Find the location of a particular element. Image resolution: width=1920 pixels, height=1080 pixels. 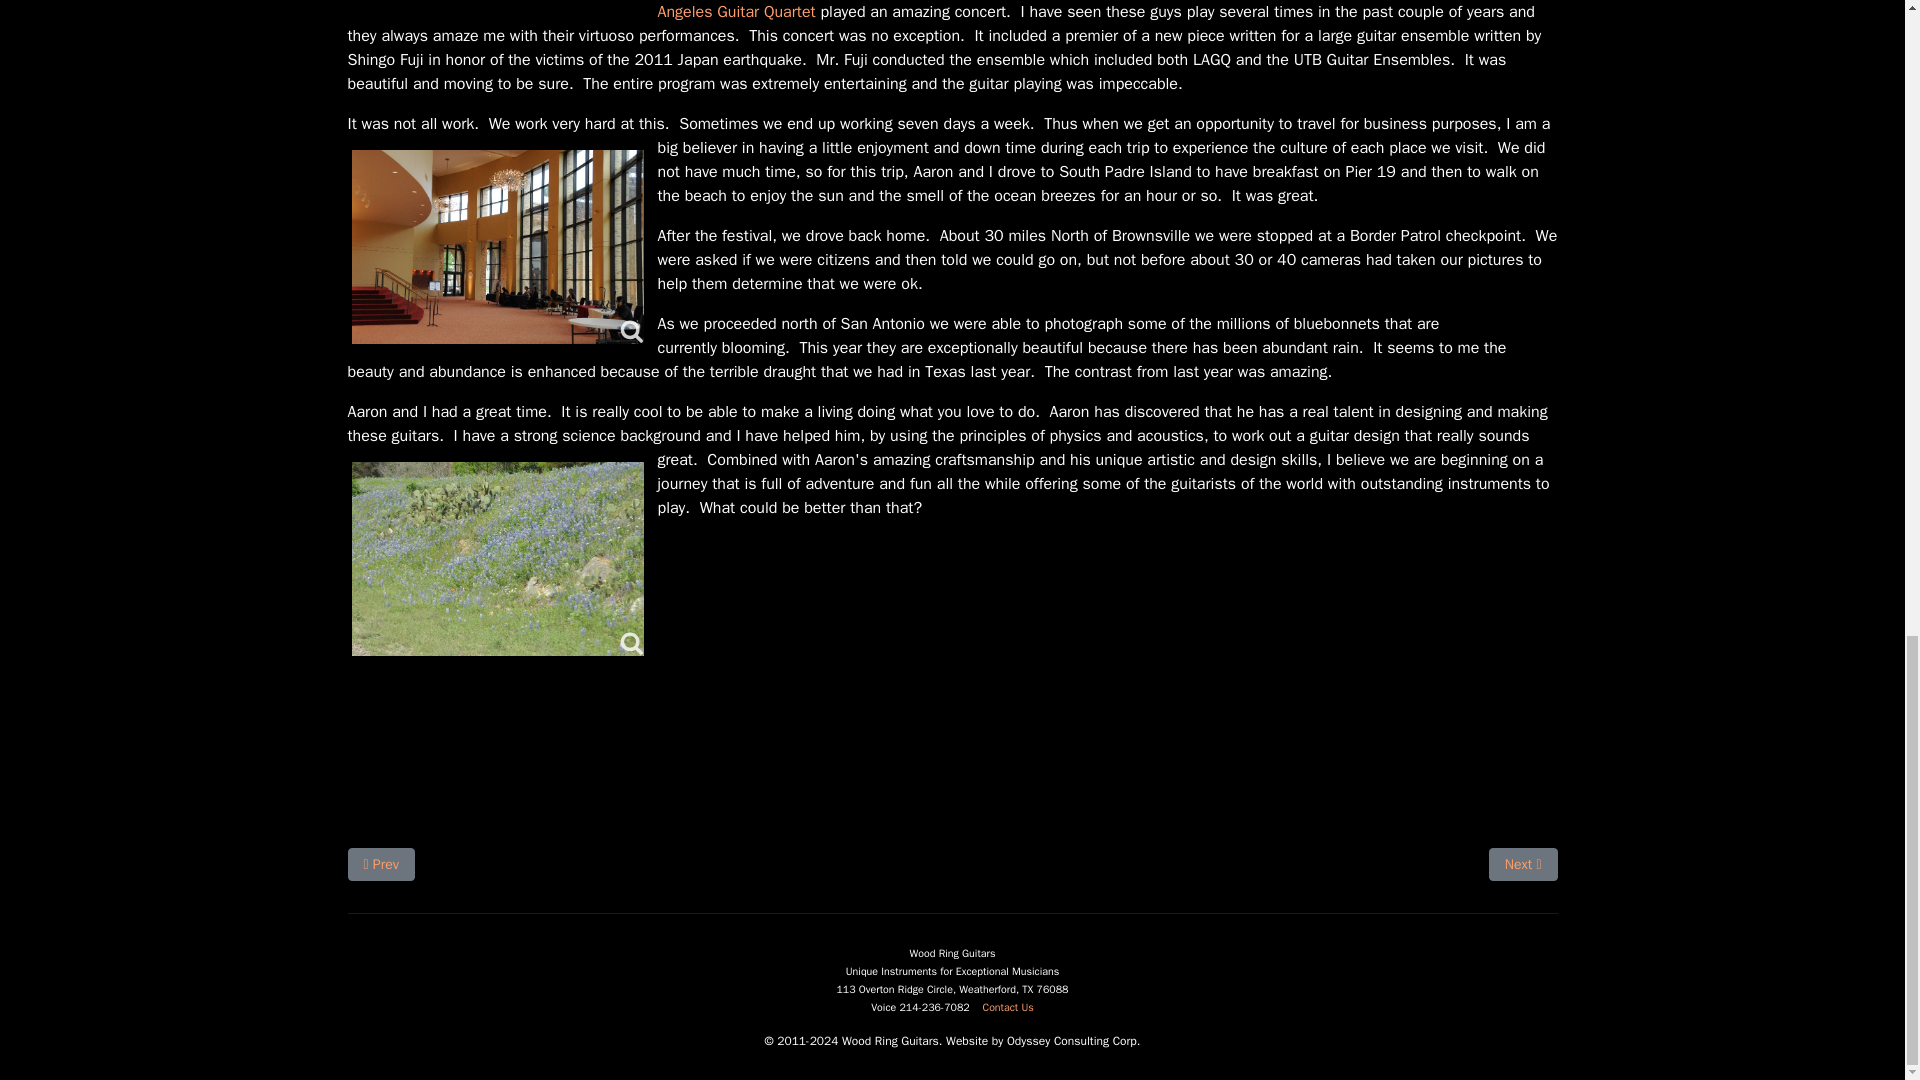

9302-Bluebonnets and Cactus is located at coordinates (1008, 1008).